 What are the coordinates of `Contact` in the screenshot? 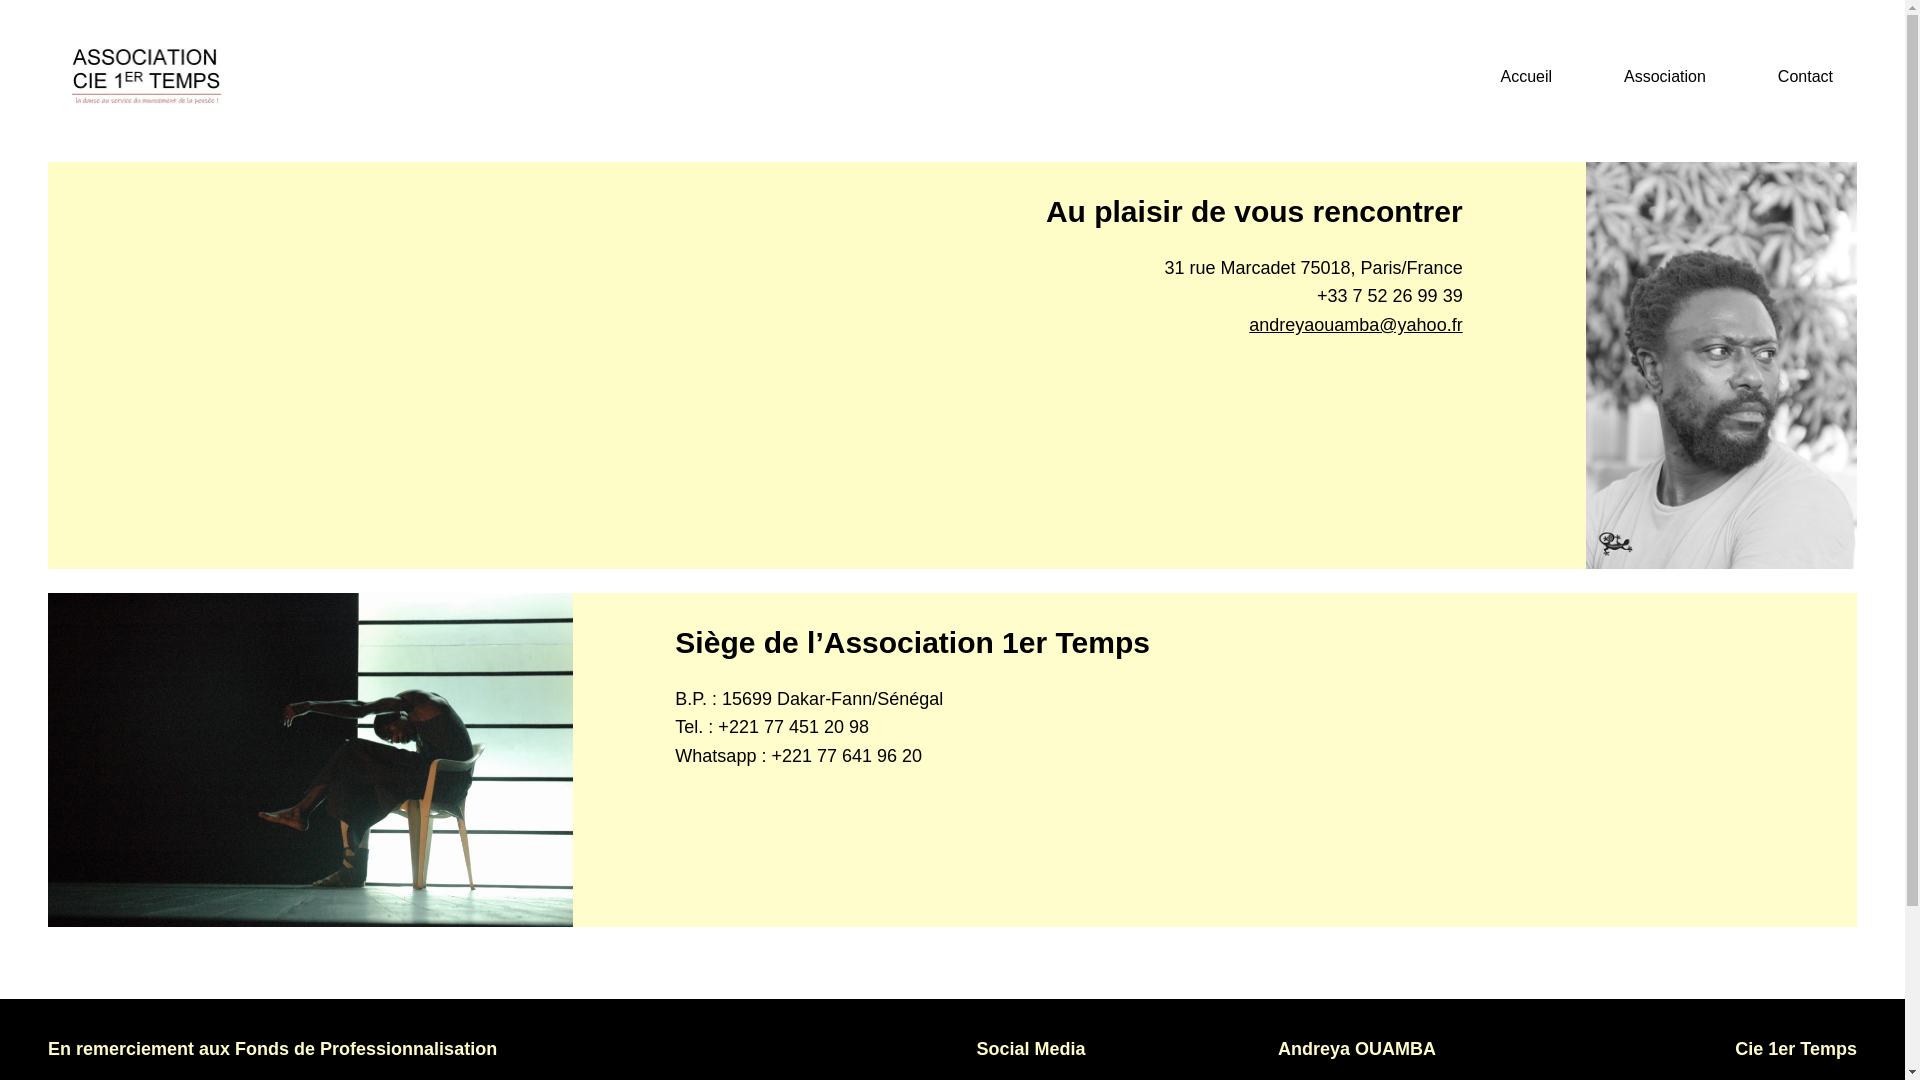 It's located at (1806, 77).